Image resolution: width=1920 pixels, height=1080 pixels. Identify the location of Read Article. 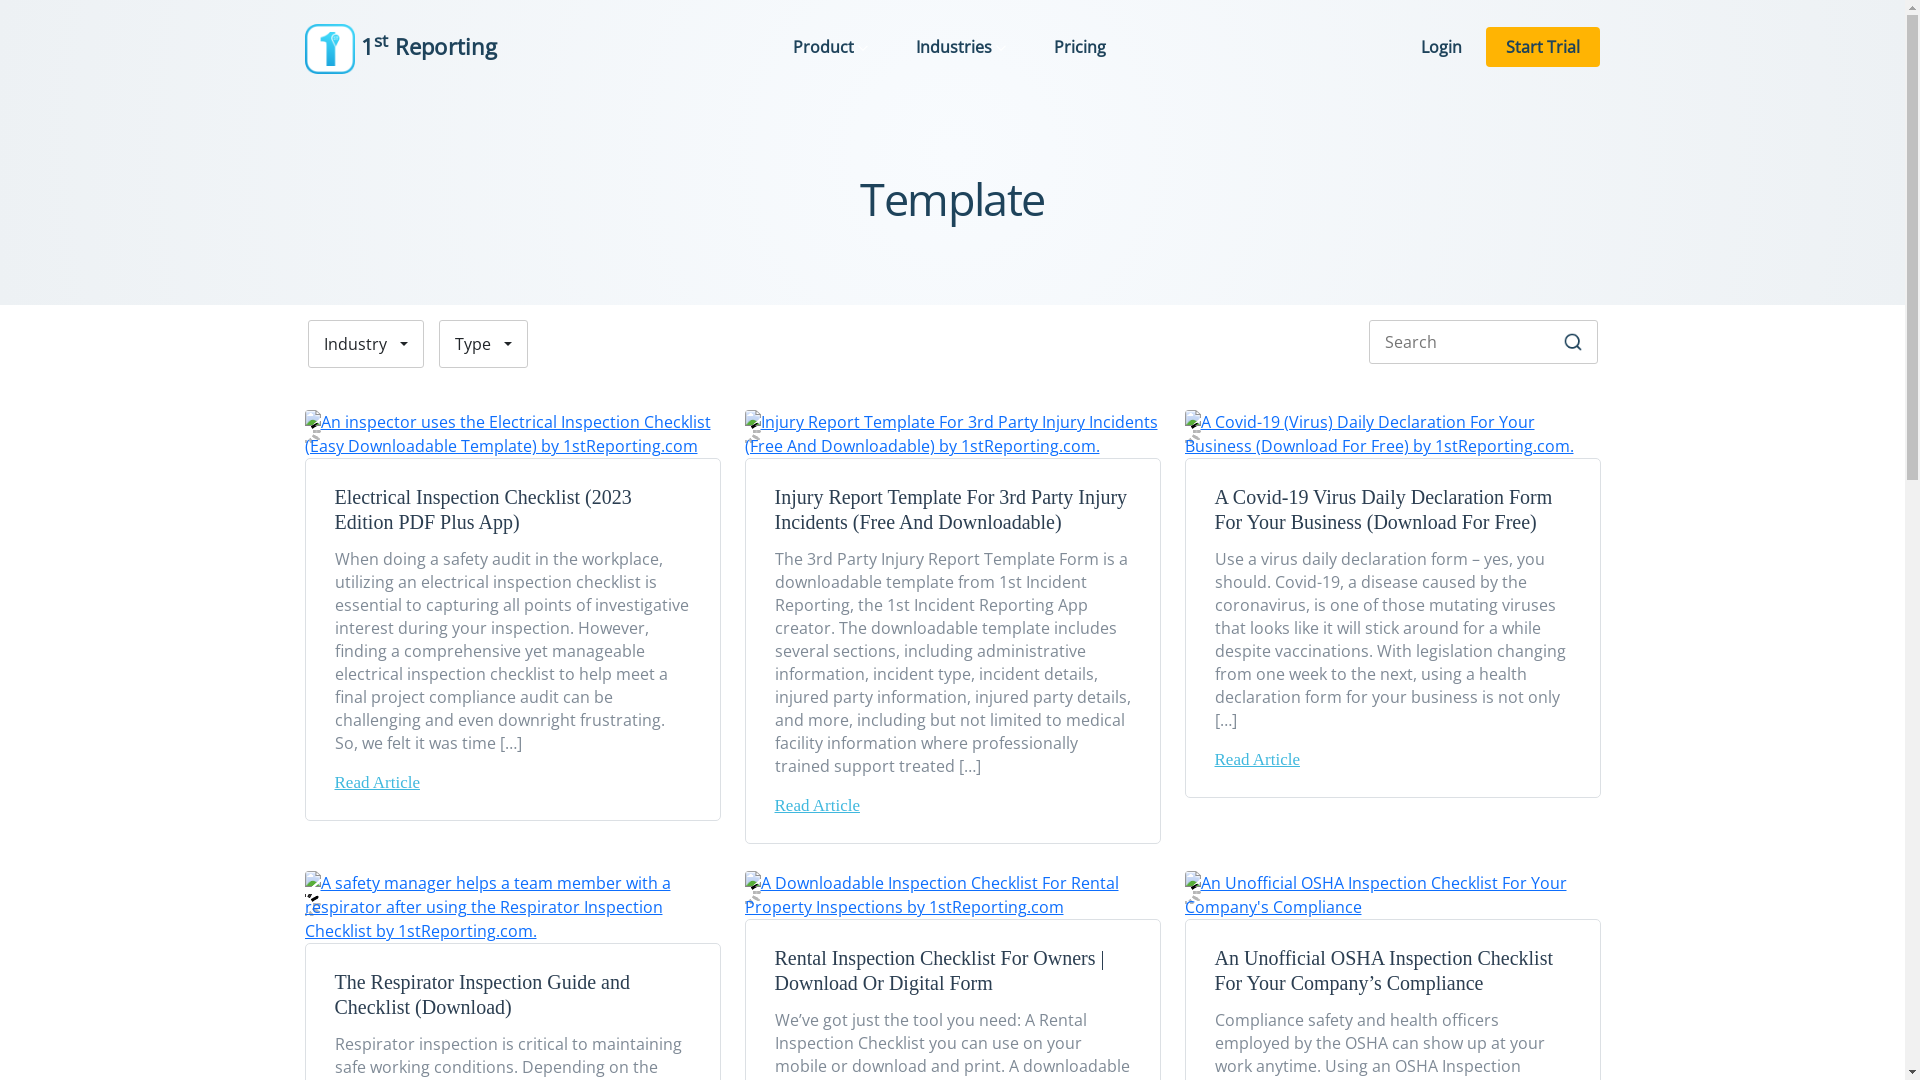
(376, 782).